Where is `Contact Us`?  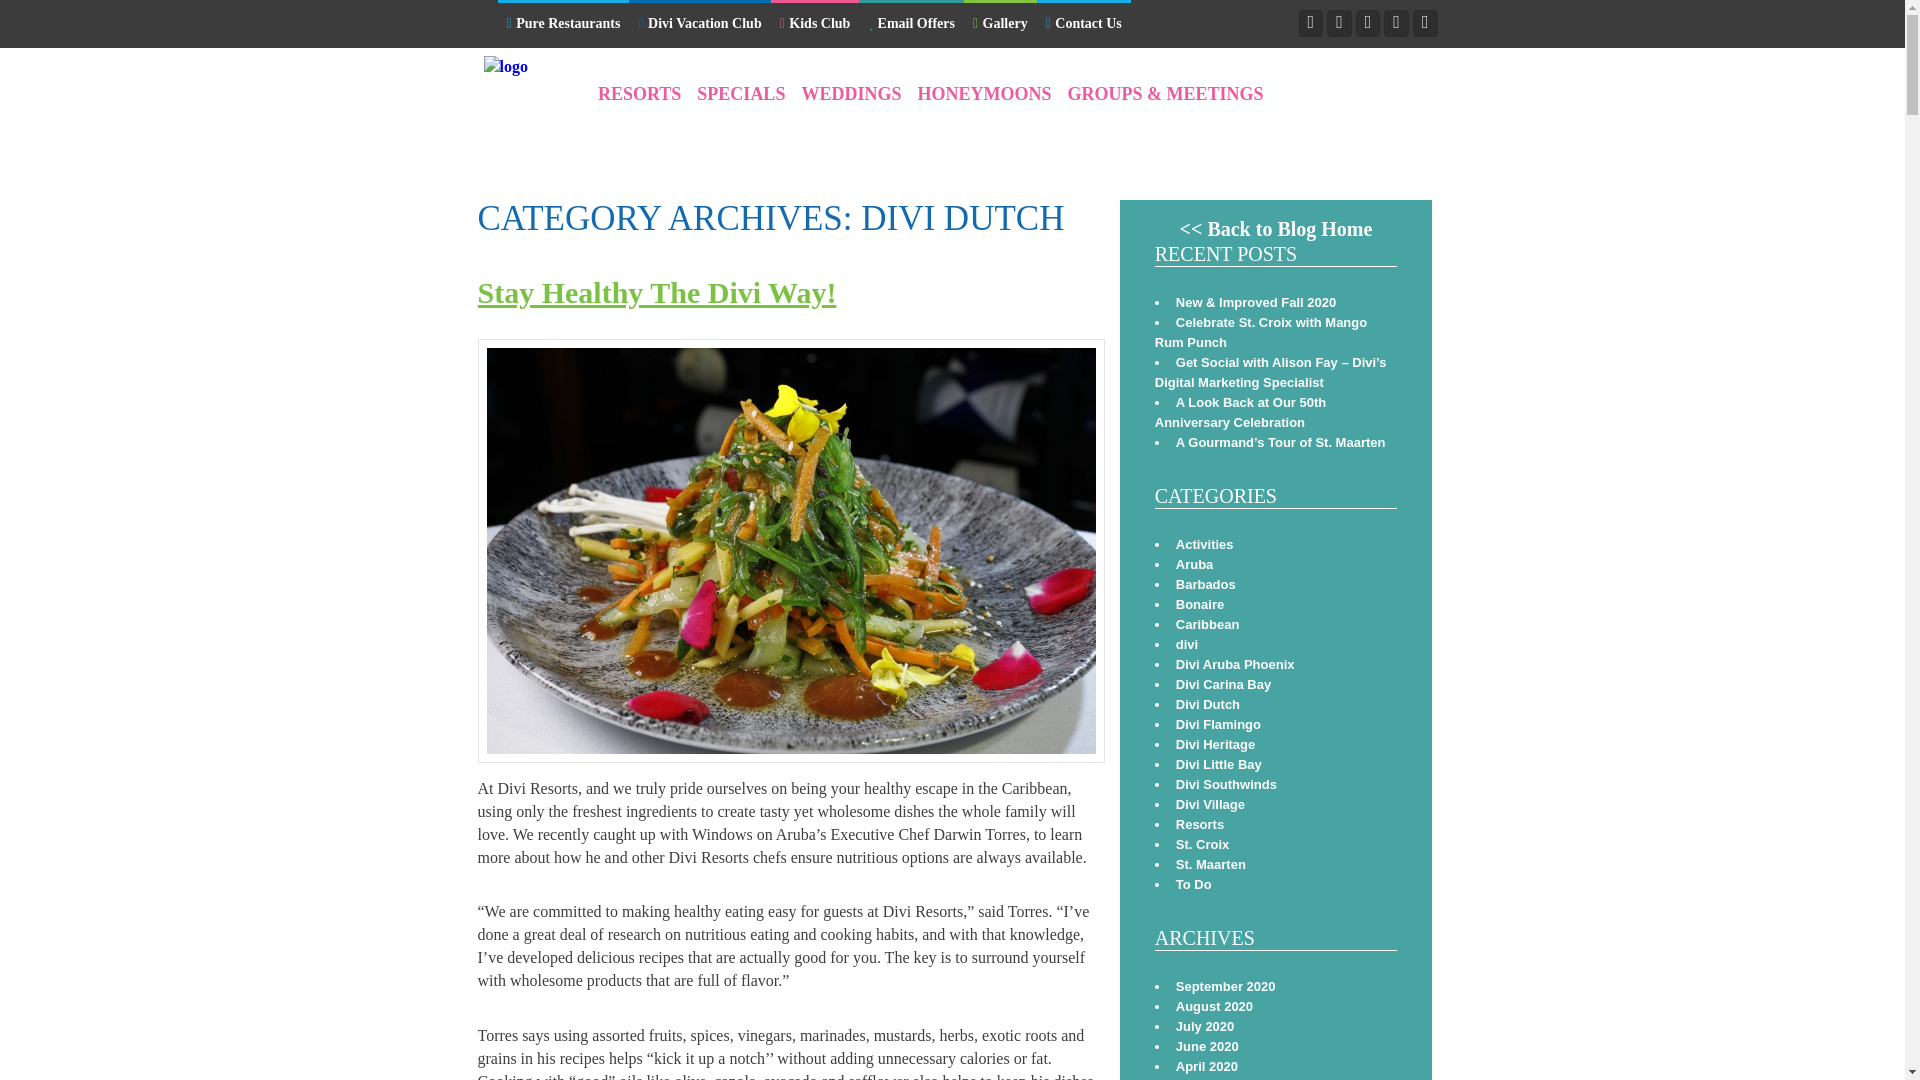
Contact Us is located at coordinates (1083, 25).